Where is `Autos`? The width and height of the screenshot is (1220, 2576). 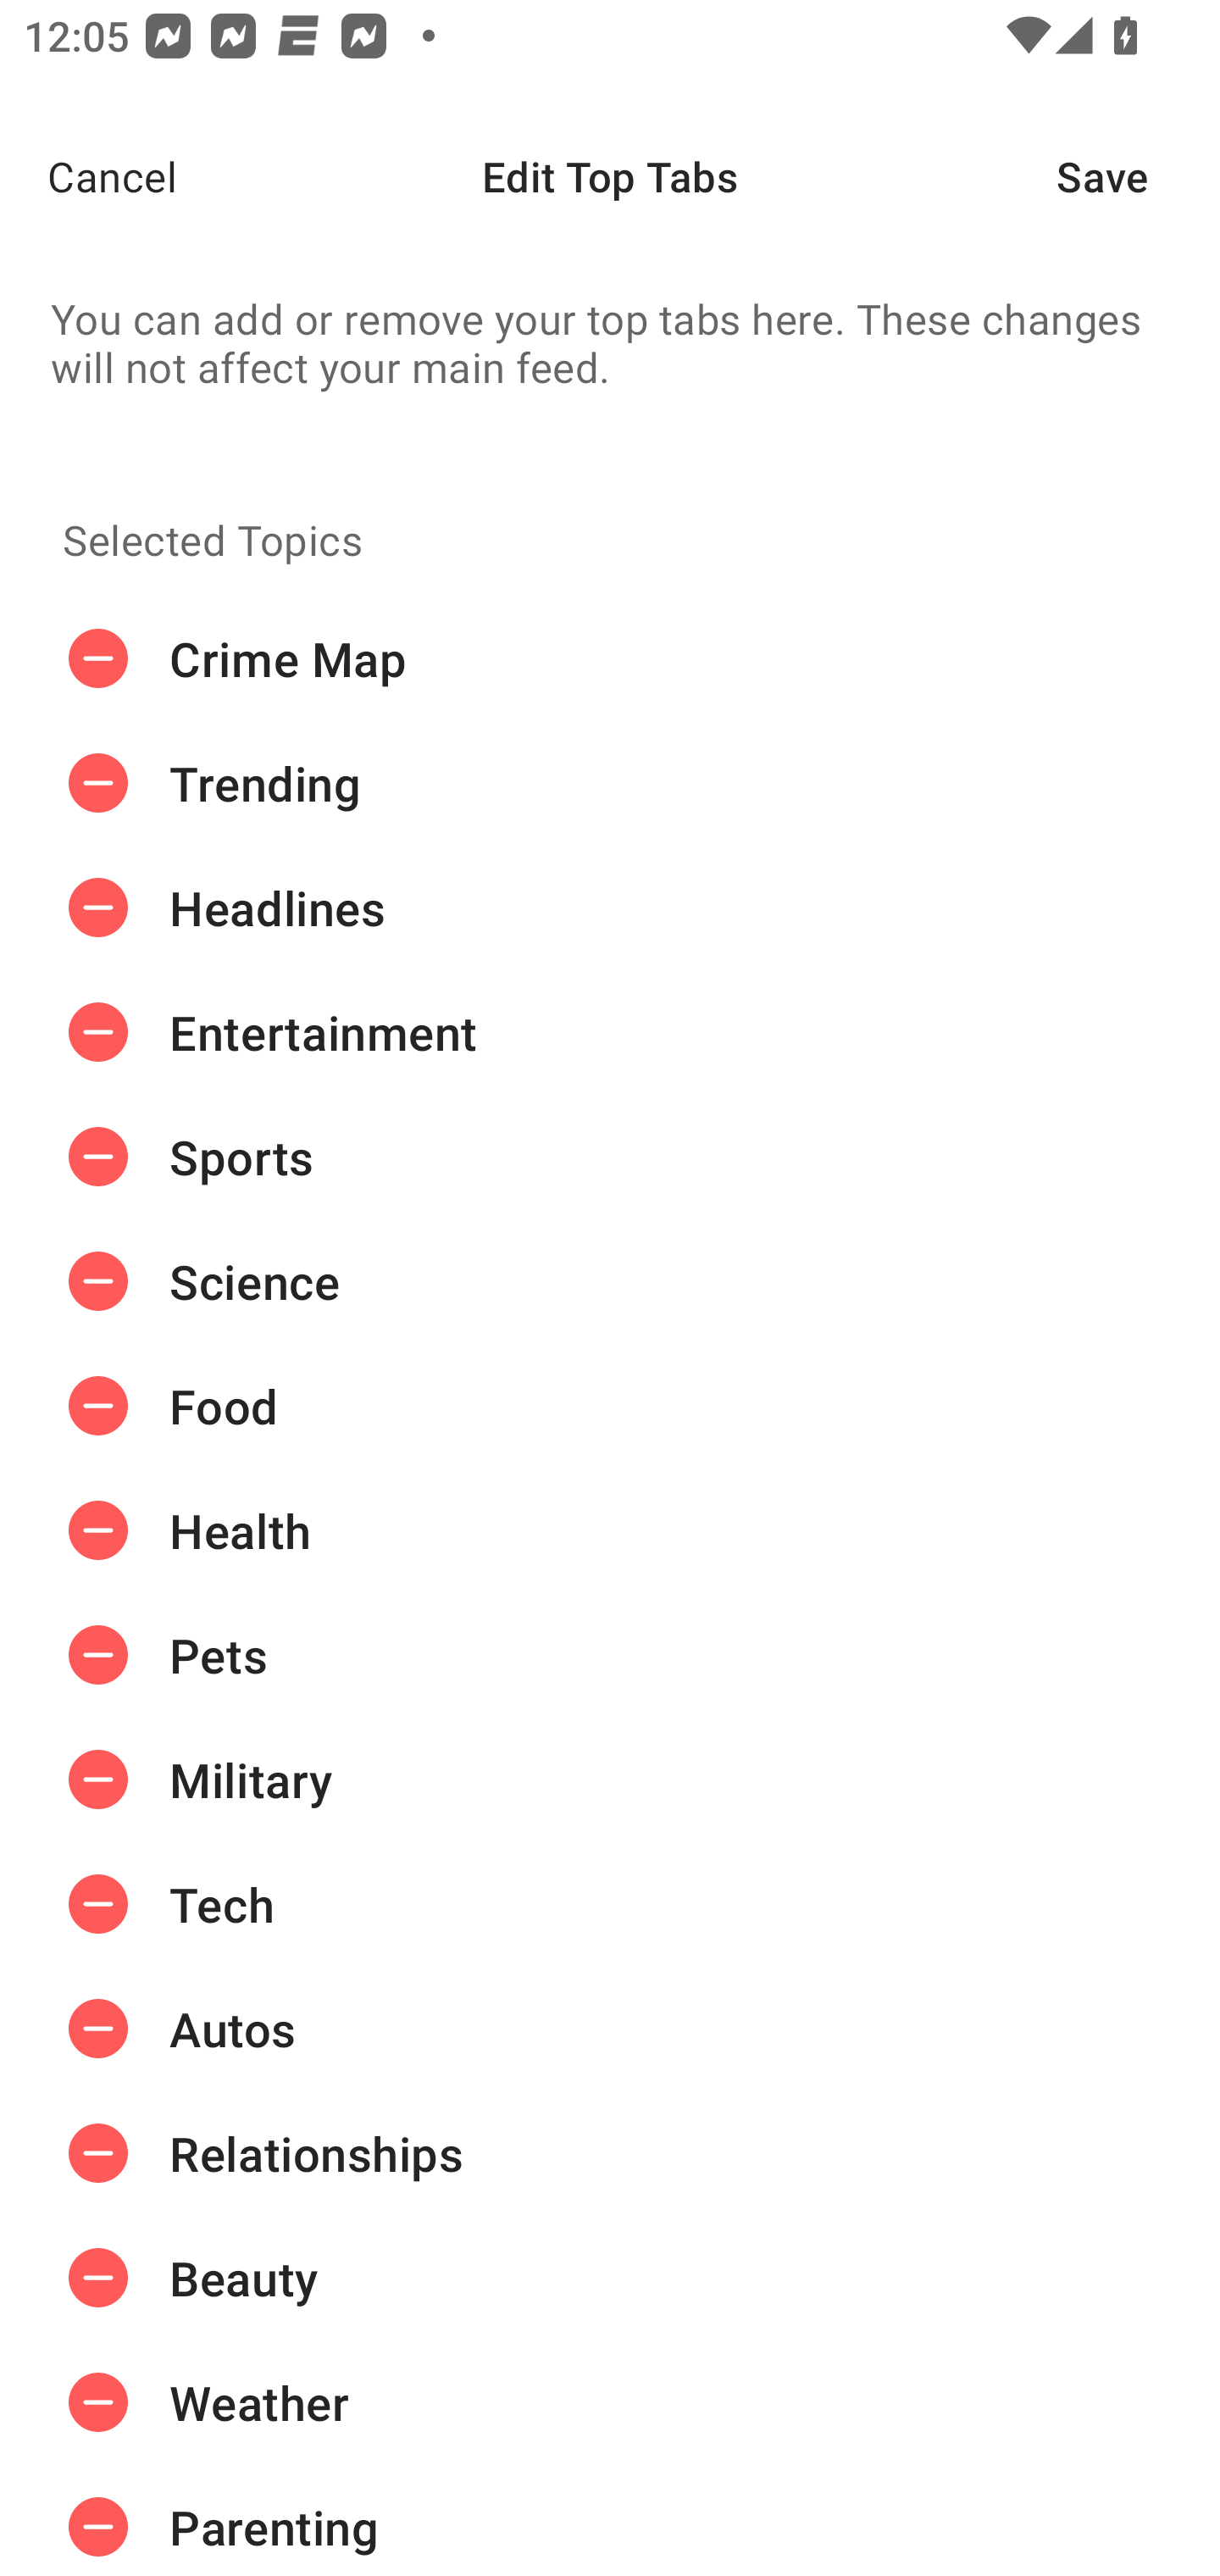 Autos is located at coordinates (610, 2029).